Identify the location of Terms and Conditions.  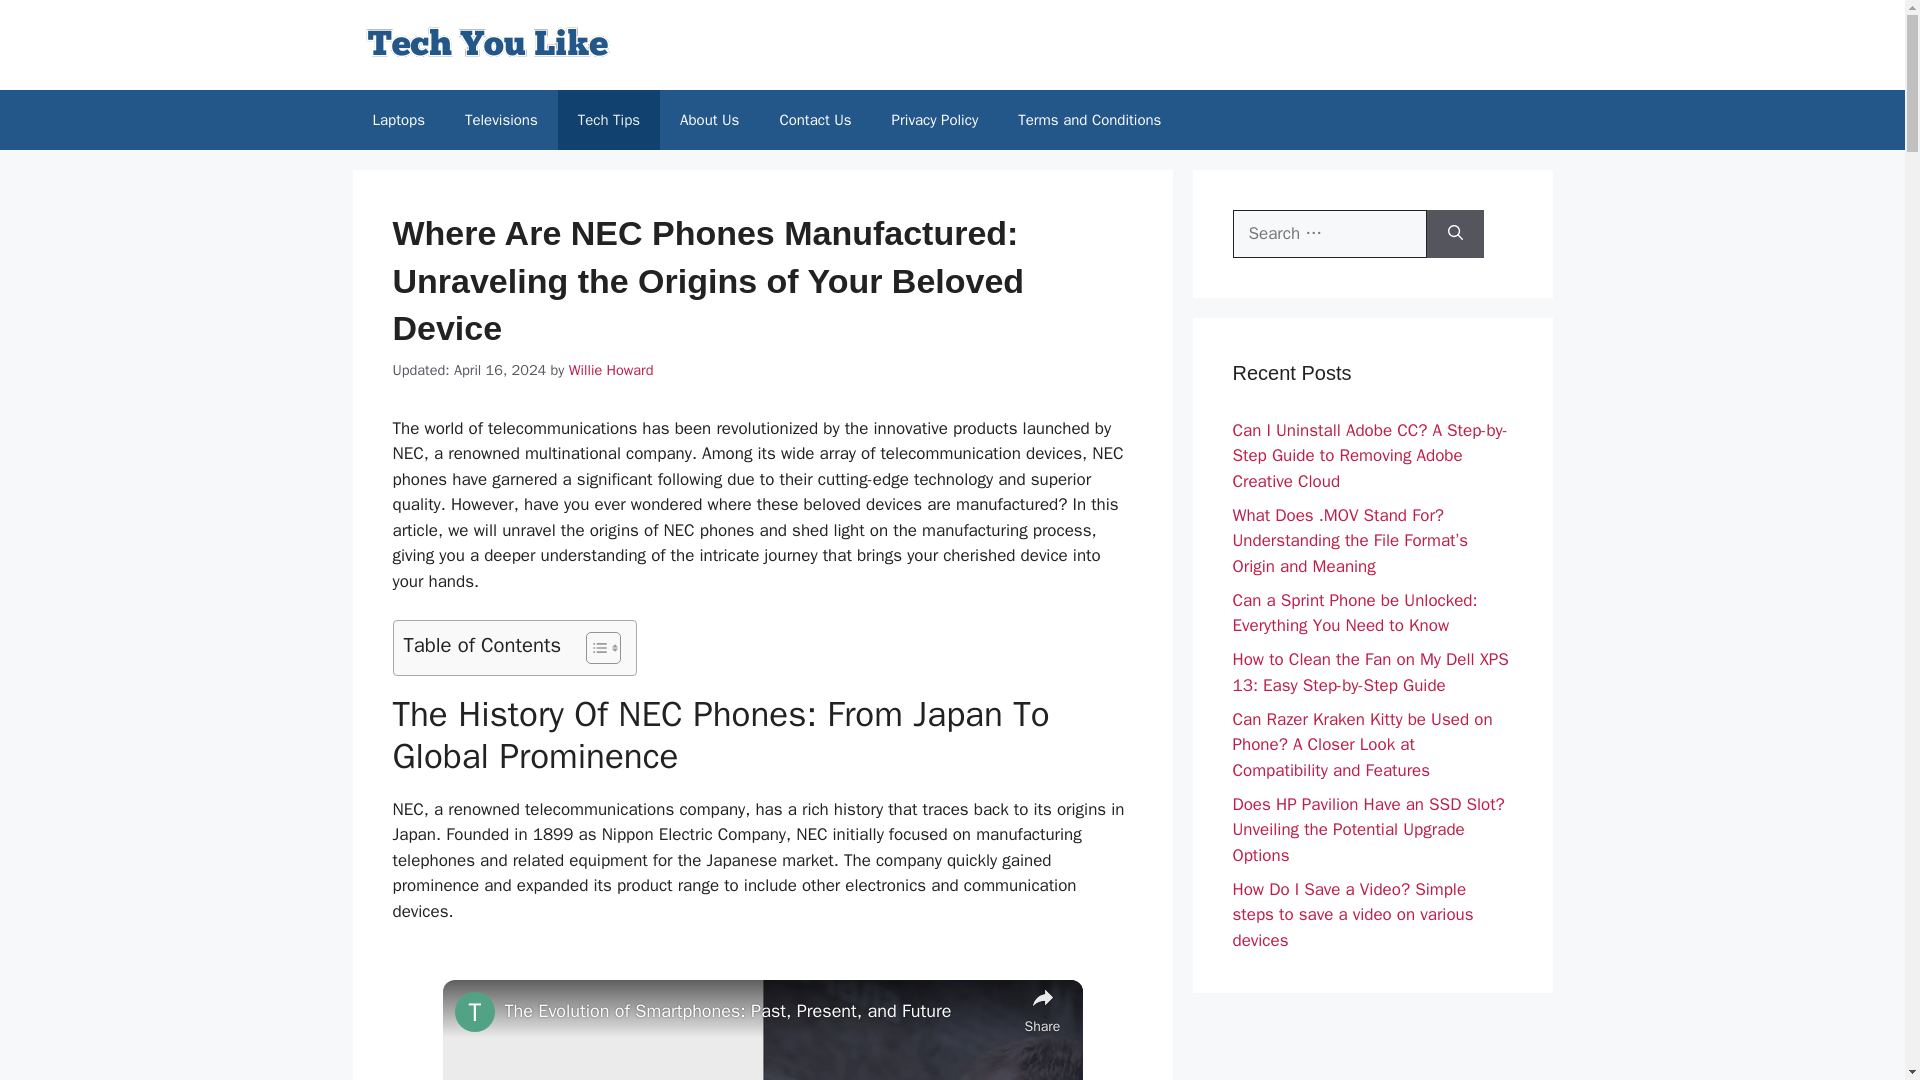
(1089, 120).